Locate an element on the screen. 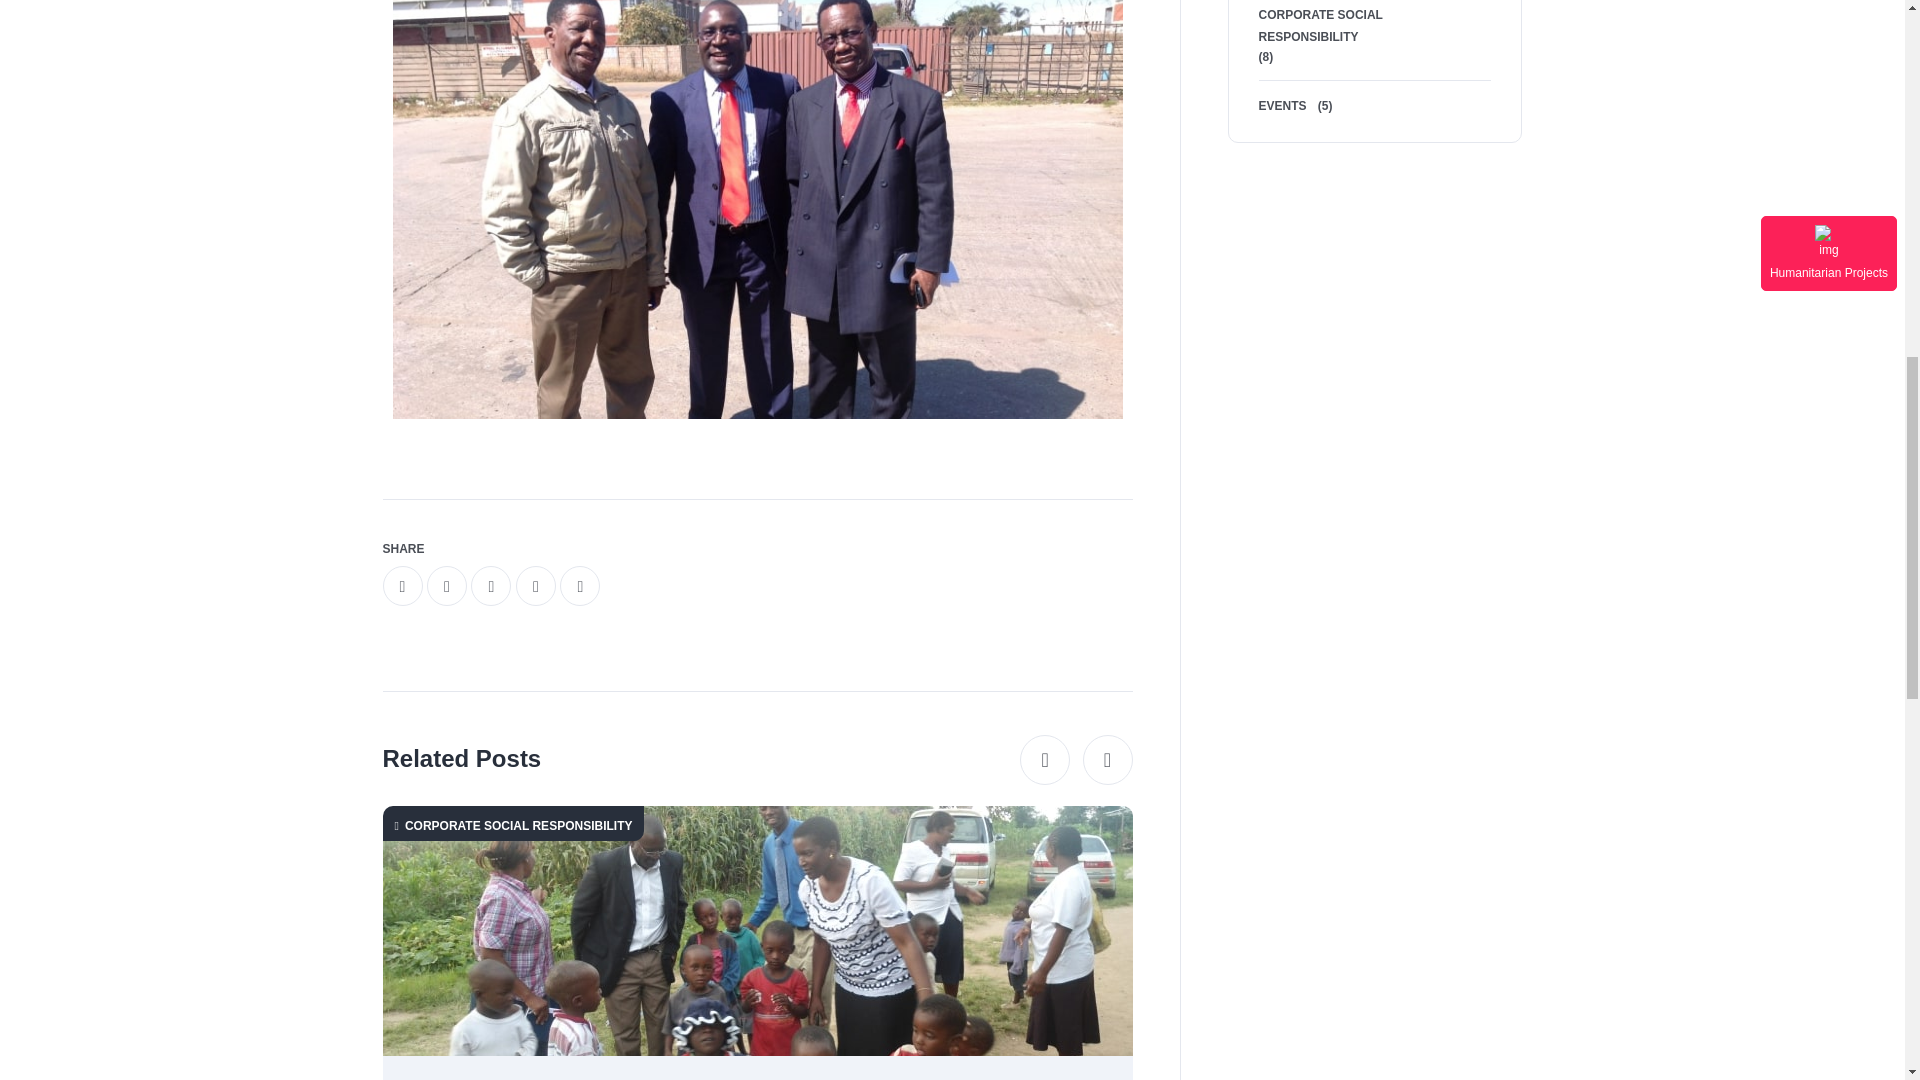 The width and height of the screenshot is (1920, 1080). whatsapp is located at coordinates (490, 585).